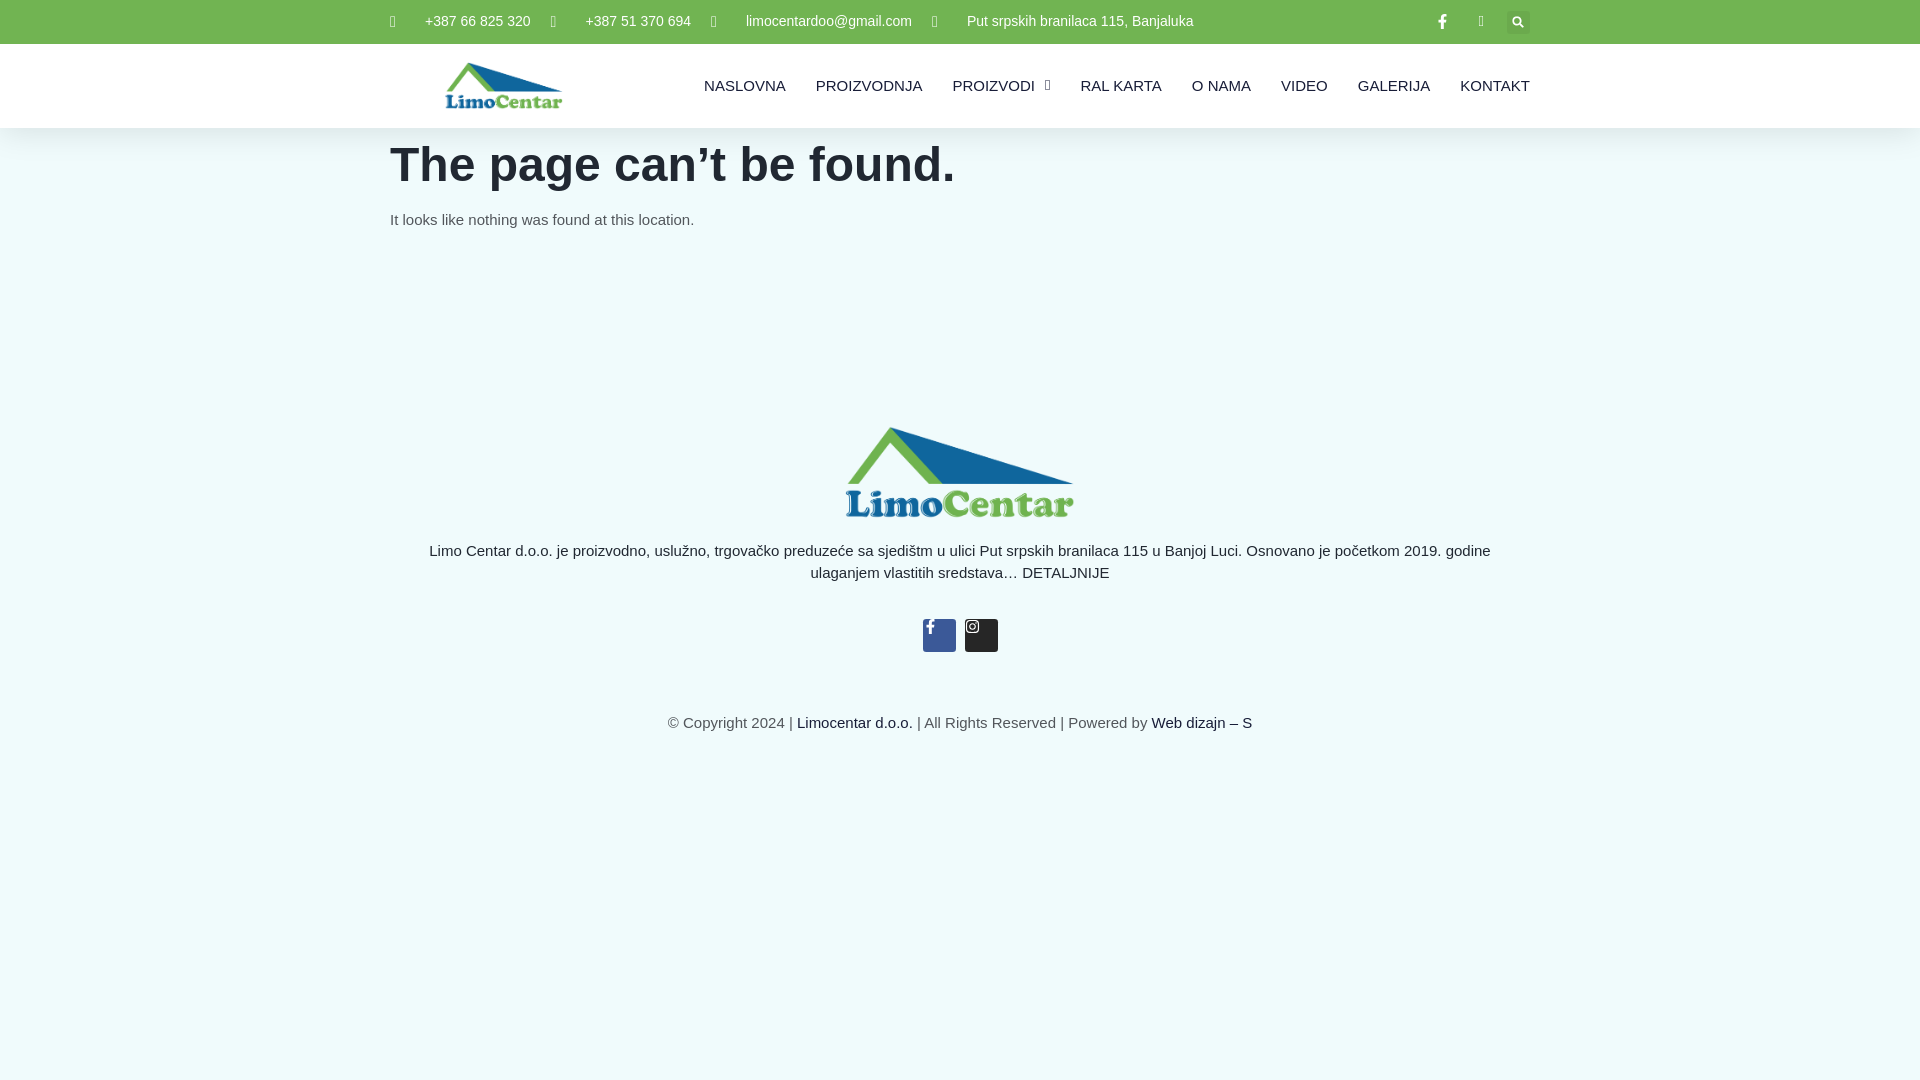  What do you see at coordinates (1120, 84) in the screenshot?
I see `RAL KARTA` at bounding box center [1120, 84].